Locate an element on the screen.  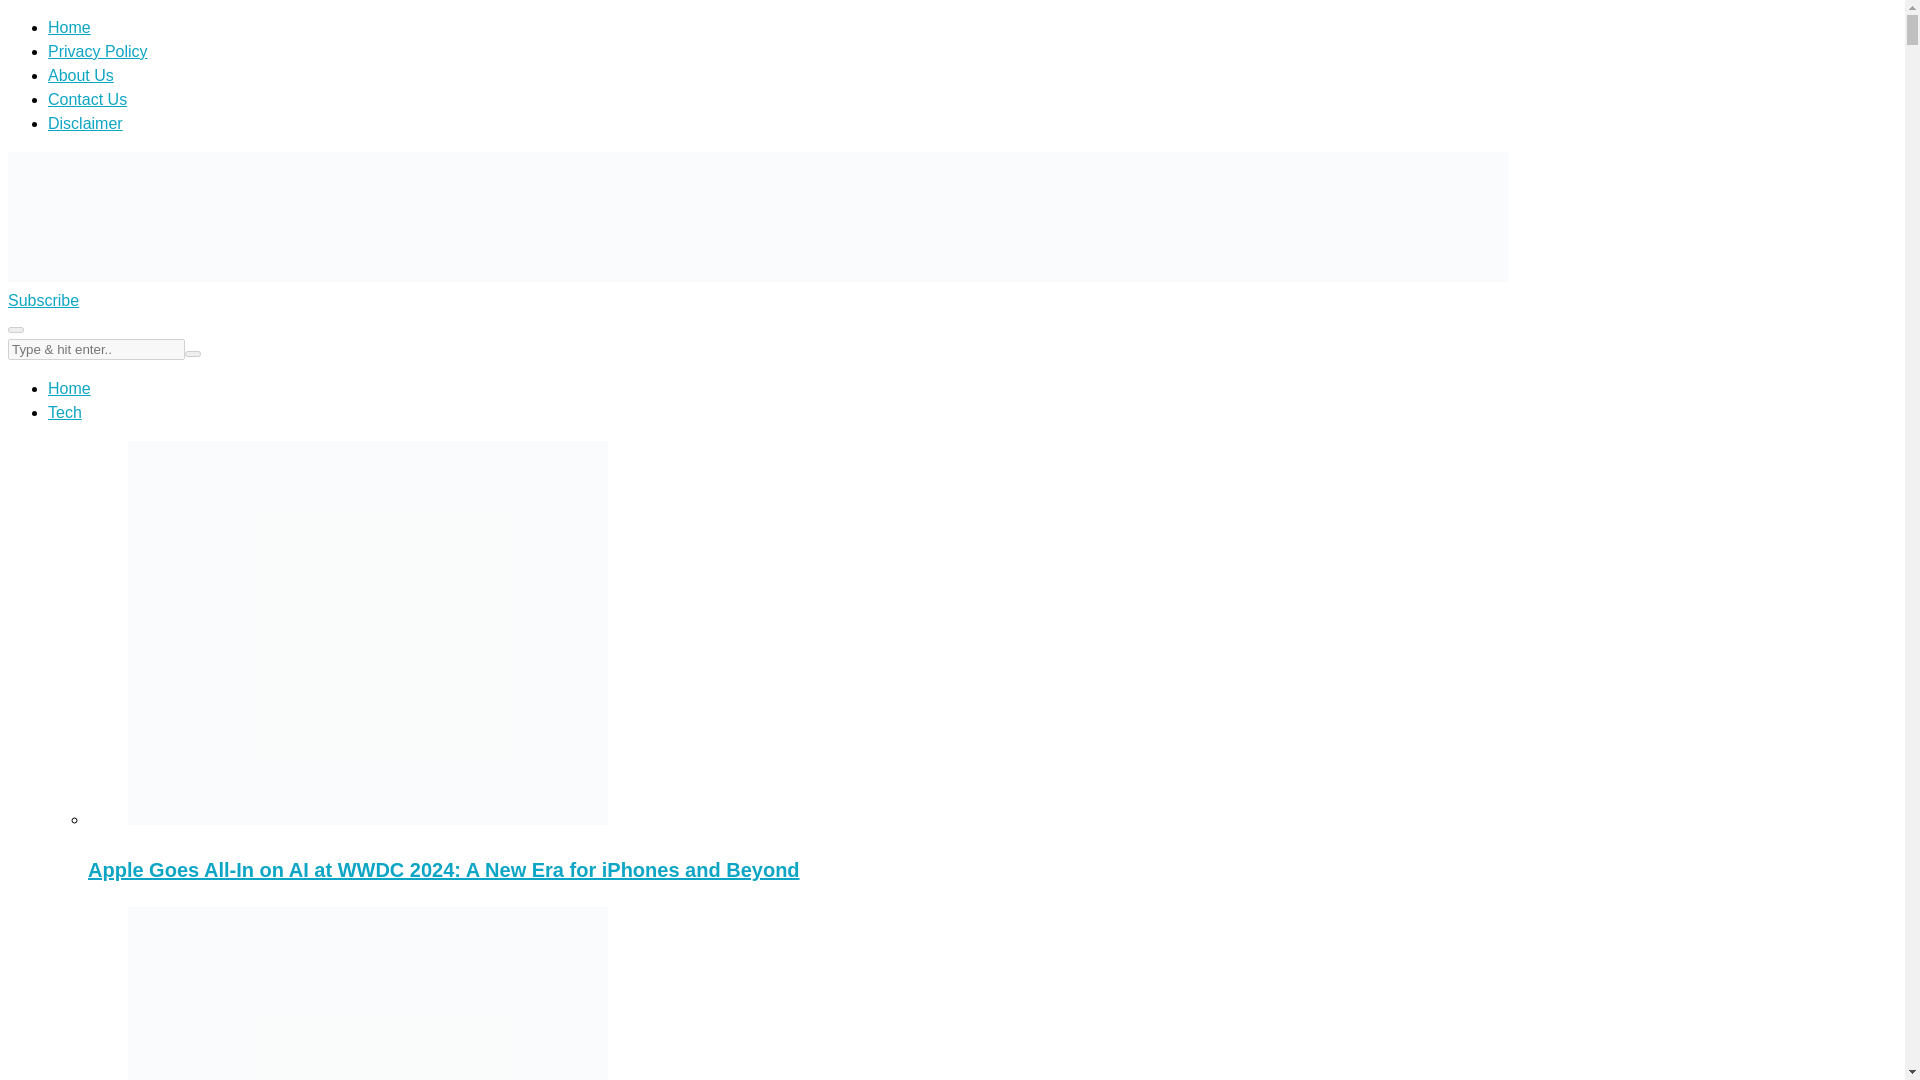
Tech is located at coordinates (65, 412).